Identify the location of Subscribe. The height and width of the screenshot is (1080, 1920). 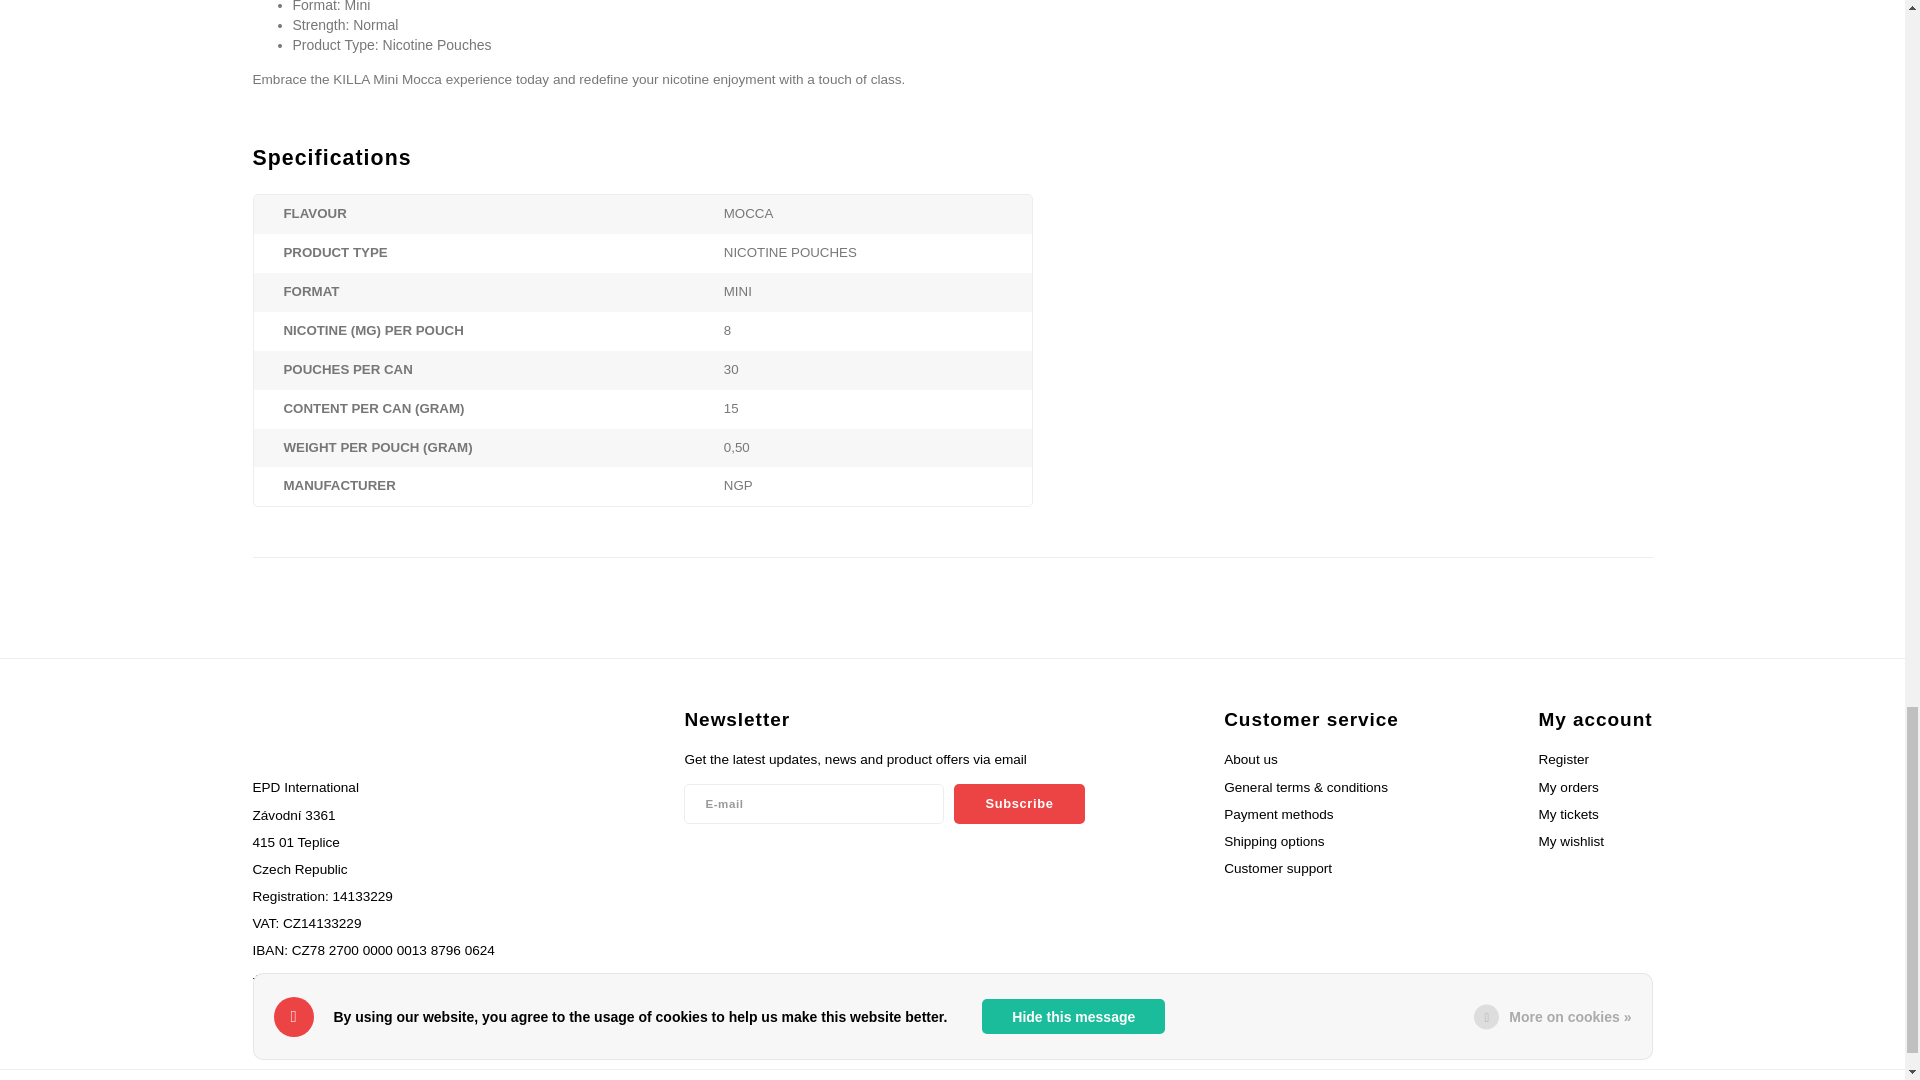
(1019, 804).